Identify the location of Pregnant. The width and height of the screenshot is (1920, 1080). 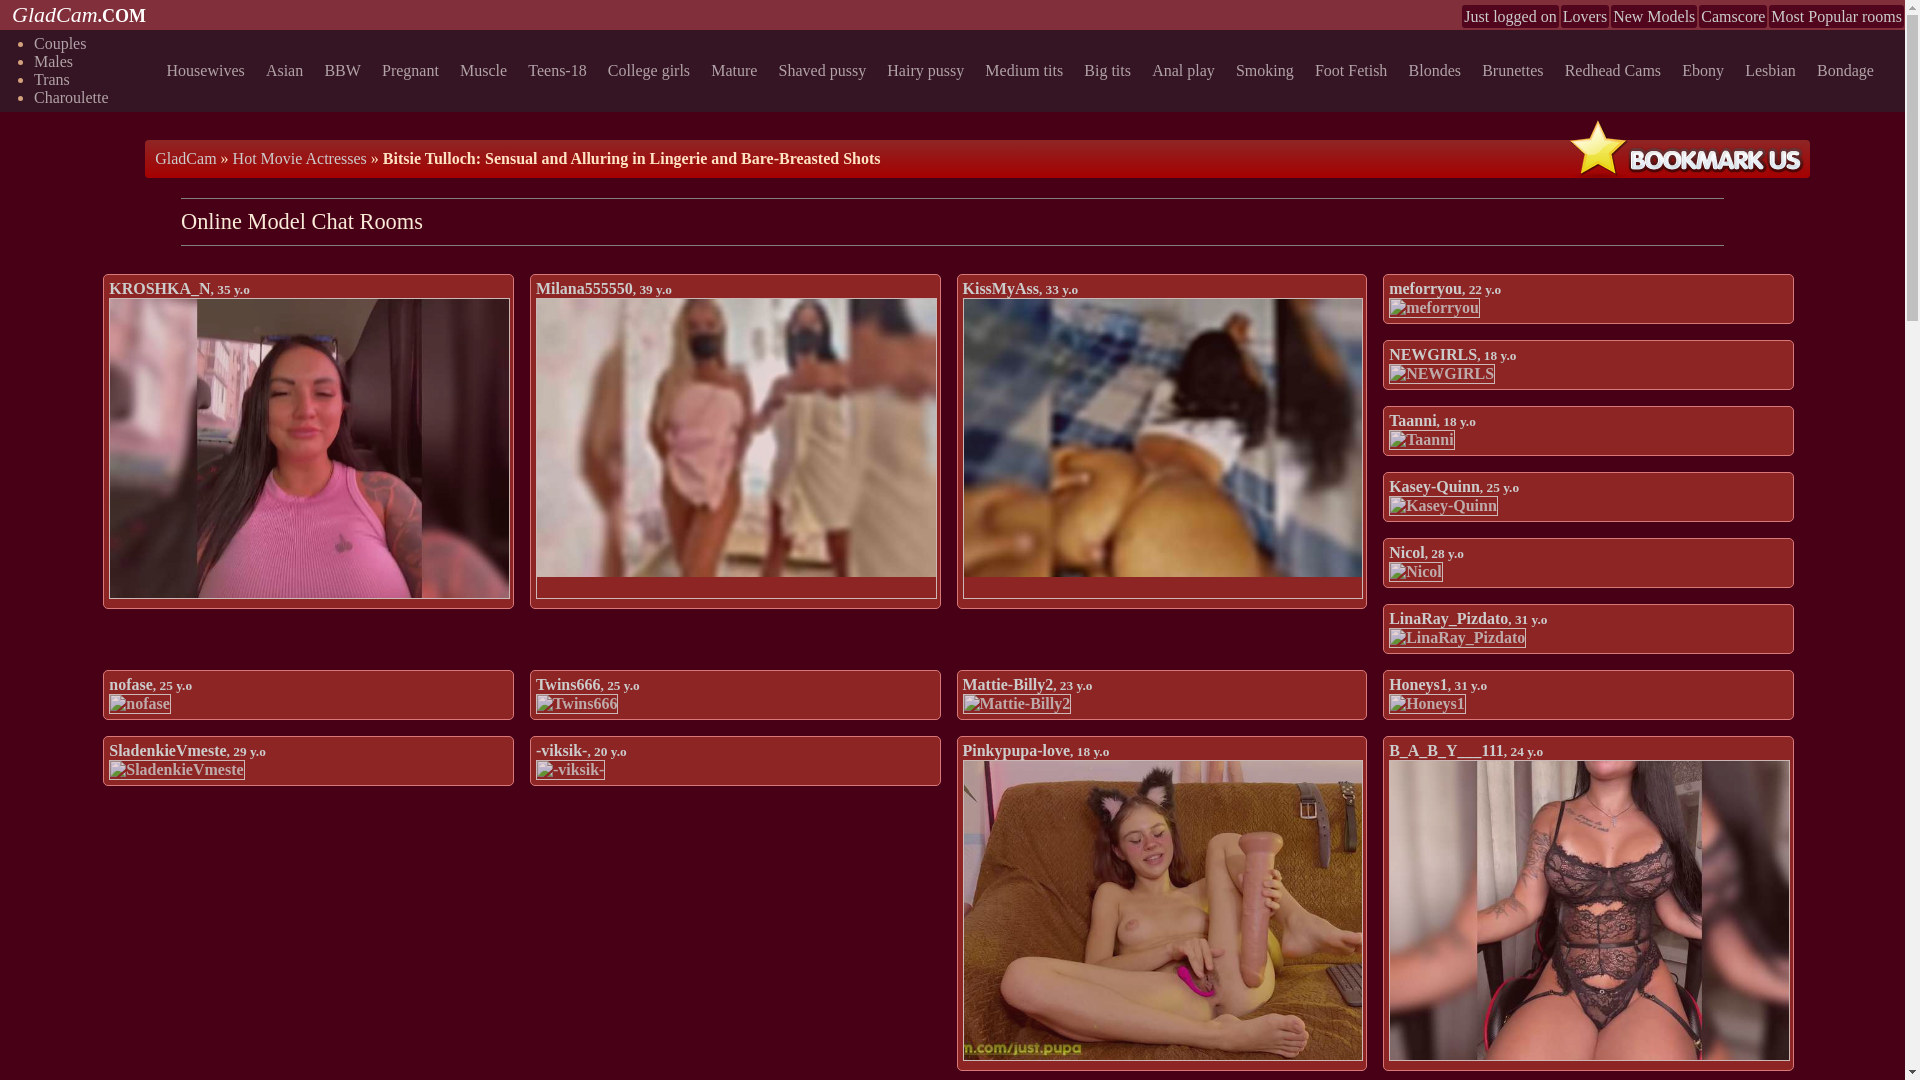
(414, 70).